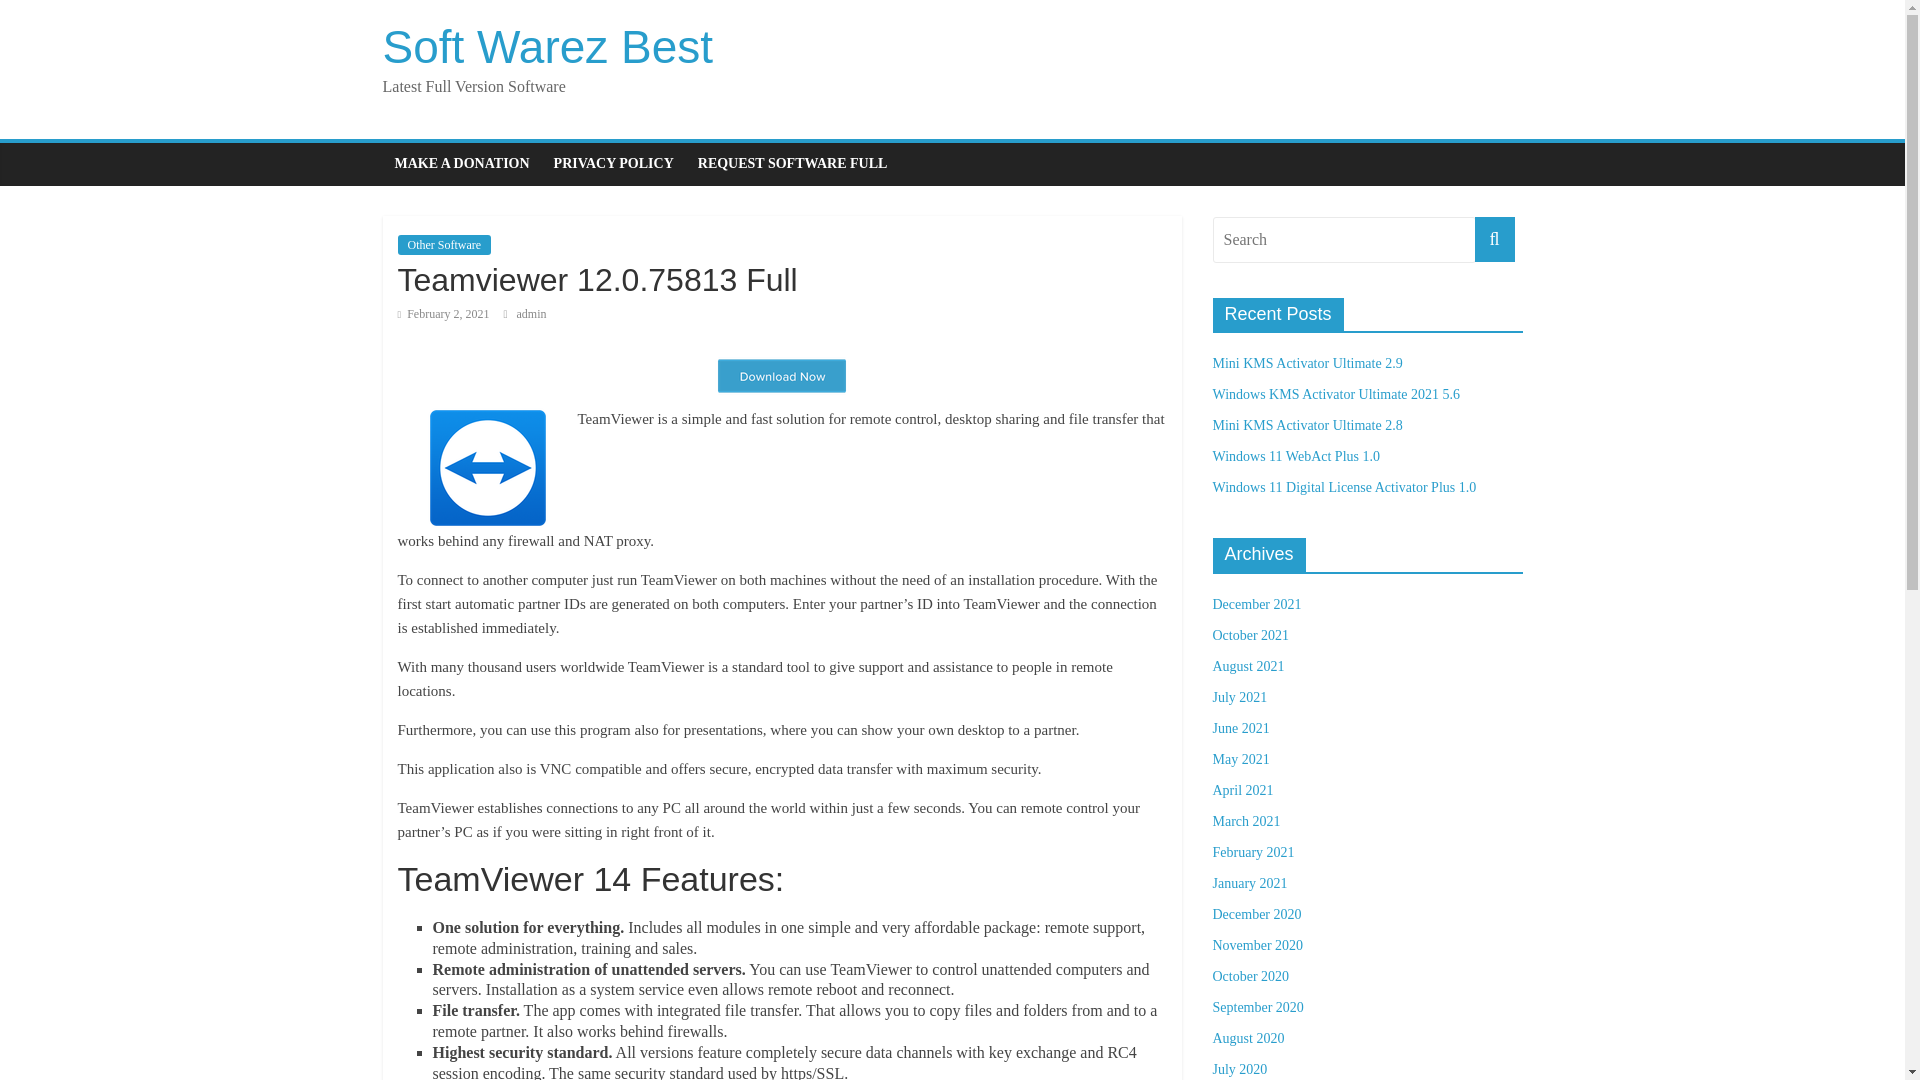  What do you see at coordinates (444, 244) in the screenshot?
I see `Other Software` at bounding box center [444, 244].